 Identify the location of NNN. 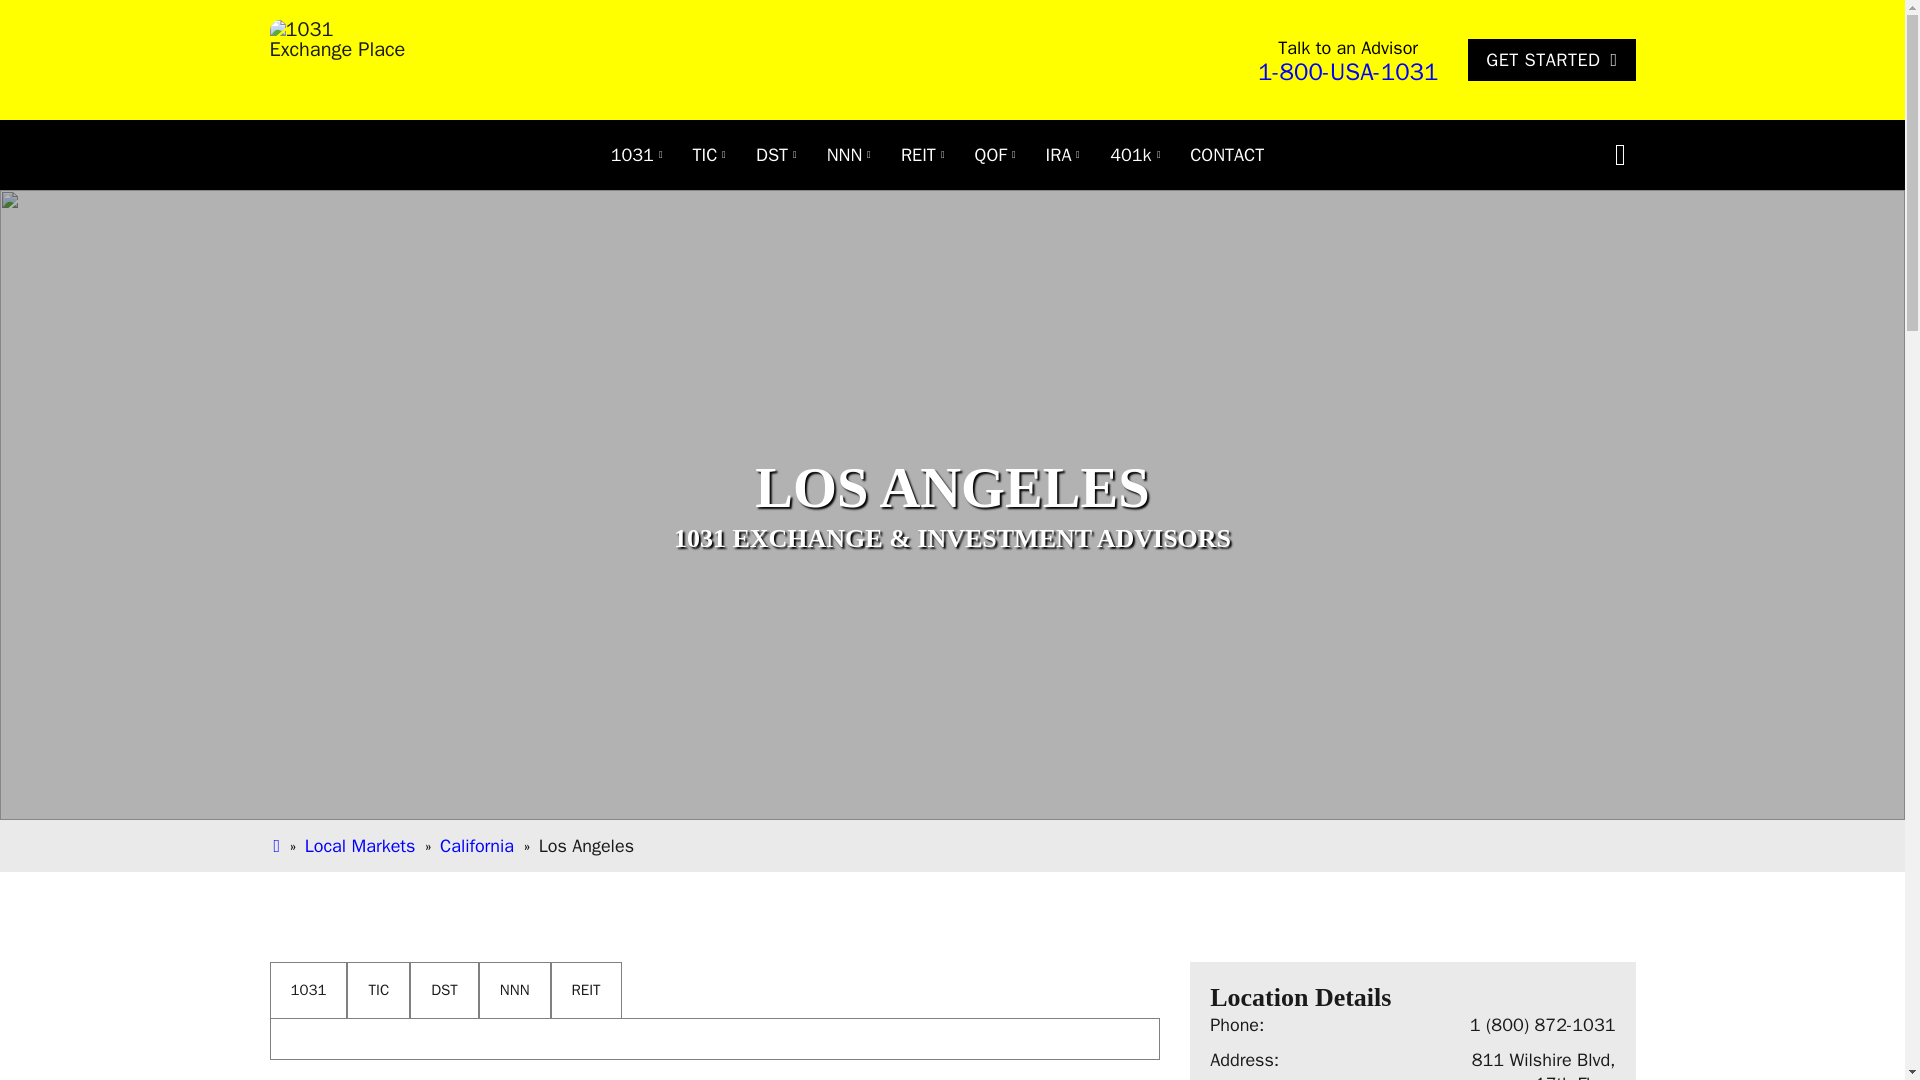
(844, 154).